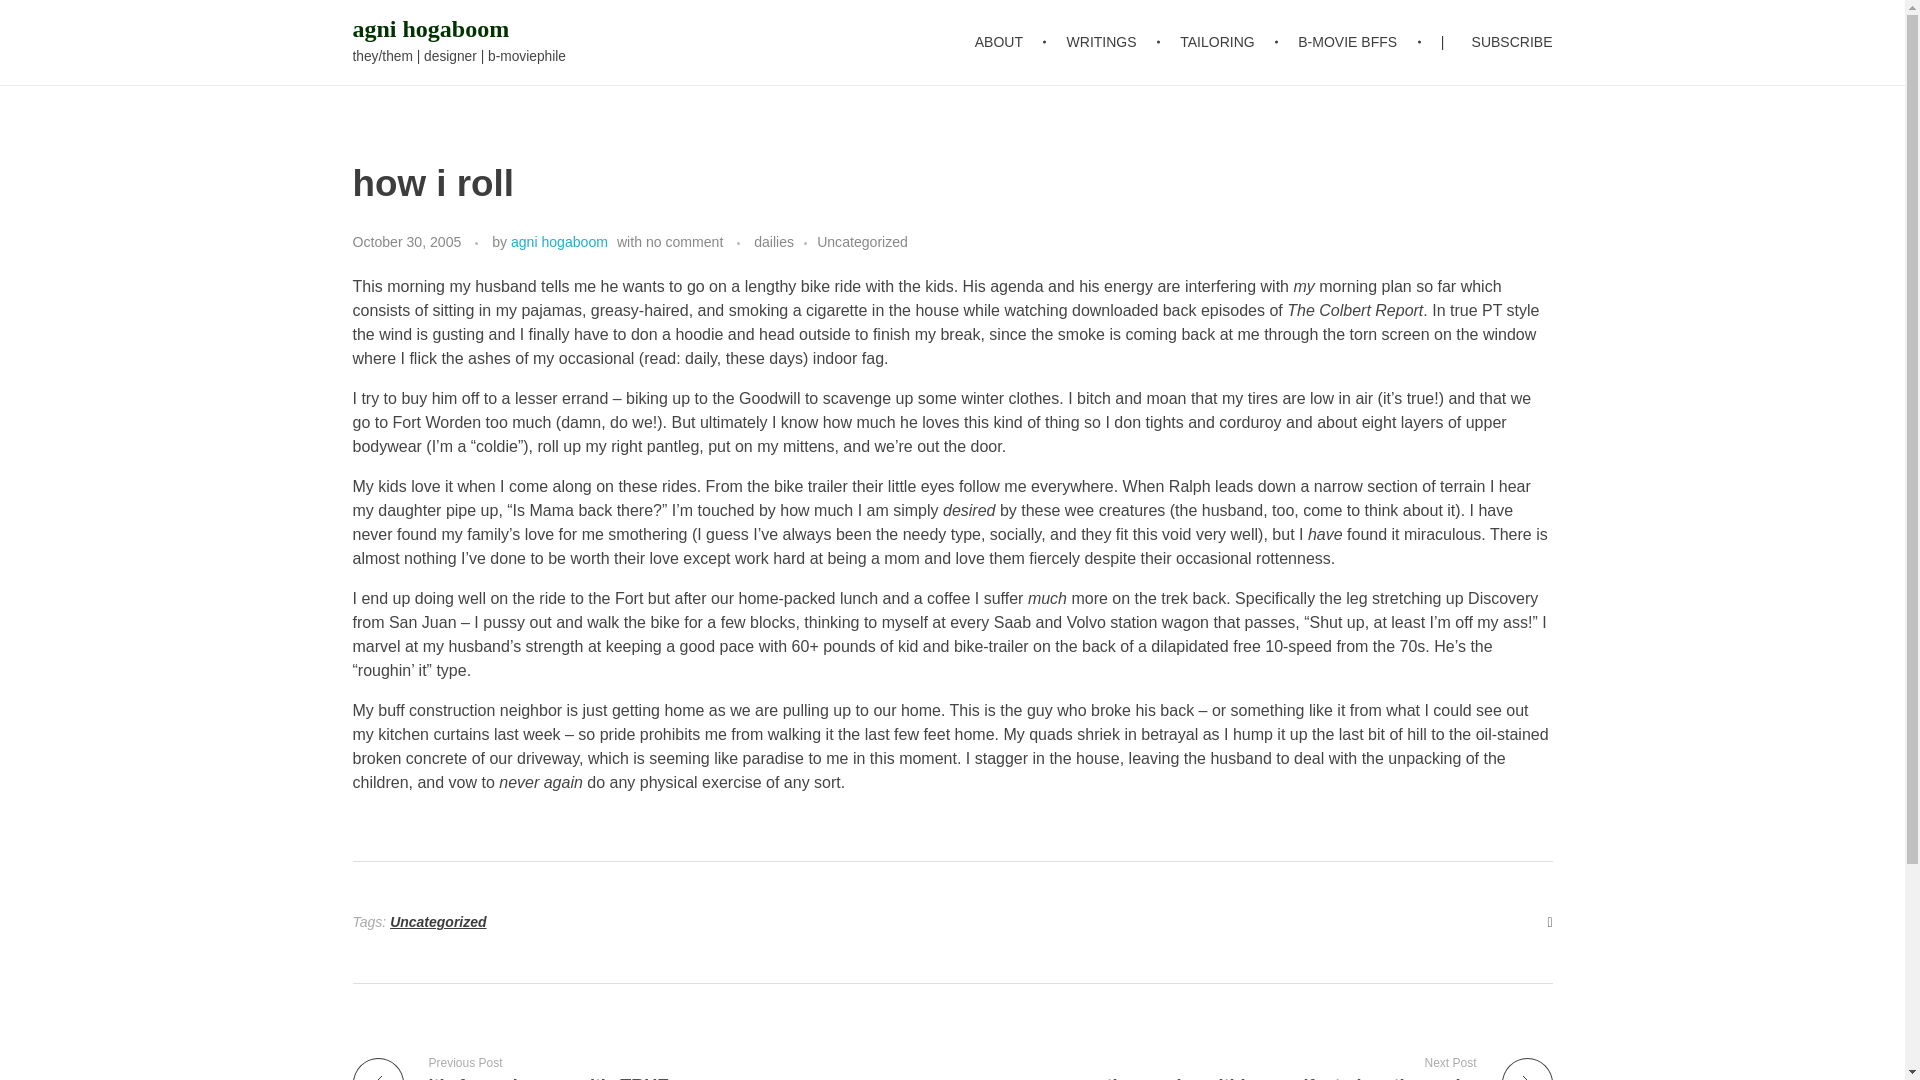  I want to click on B-MOVIE BFFS, so click(1351, 42).